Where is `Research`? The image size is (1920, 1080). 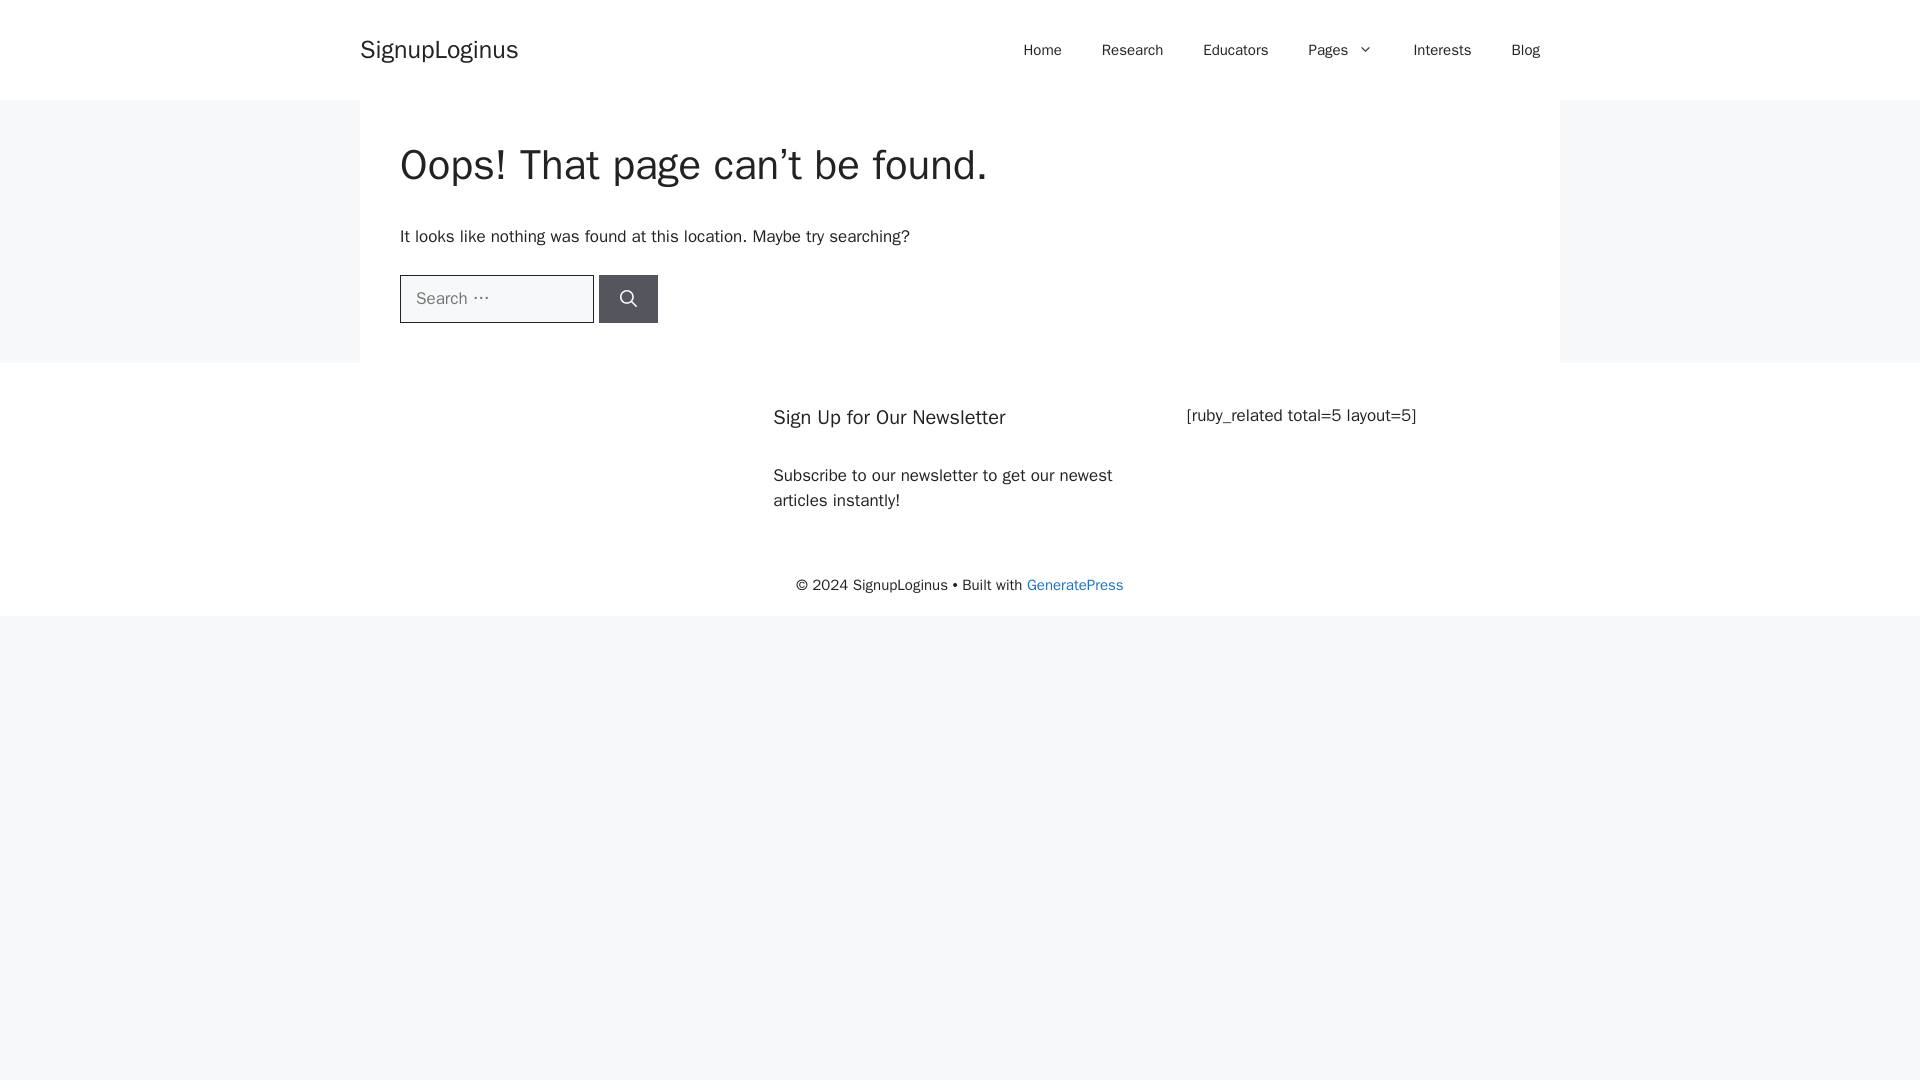 Research is located at coordinates (1132, 50).